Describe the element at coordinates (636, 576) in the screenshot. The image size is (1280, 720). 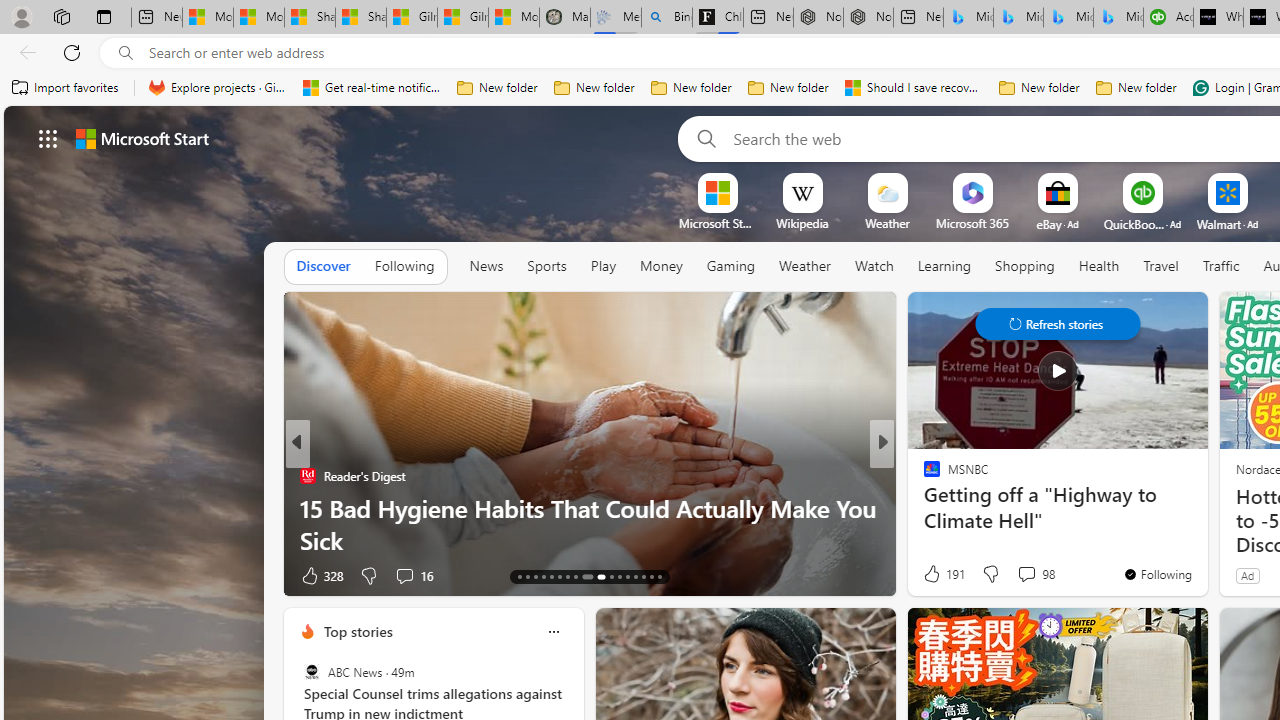
I see `AutomationID: tab-26` at that location.